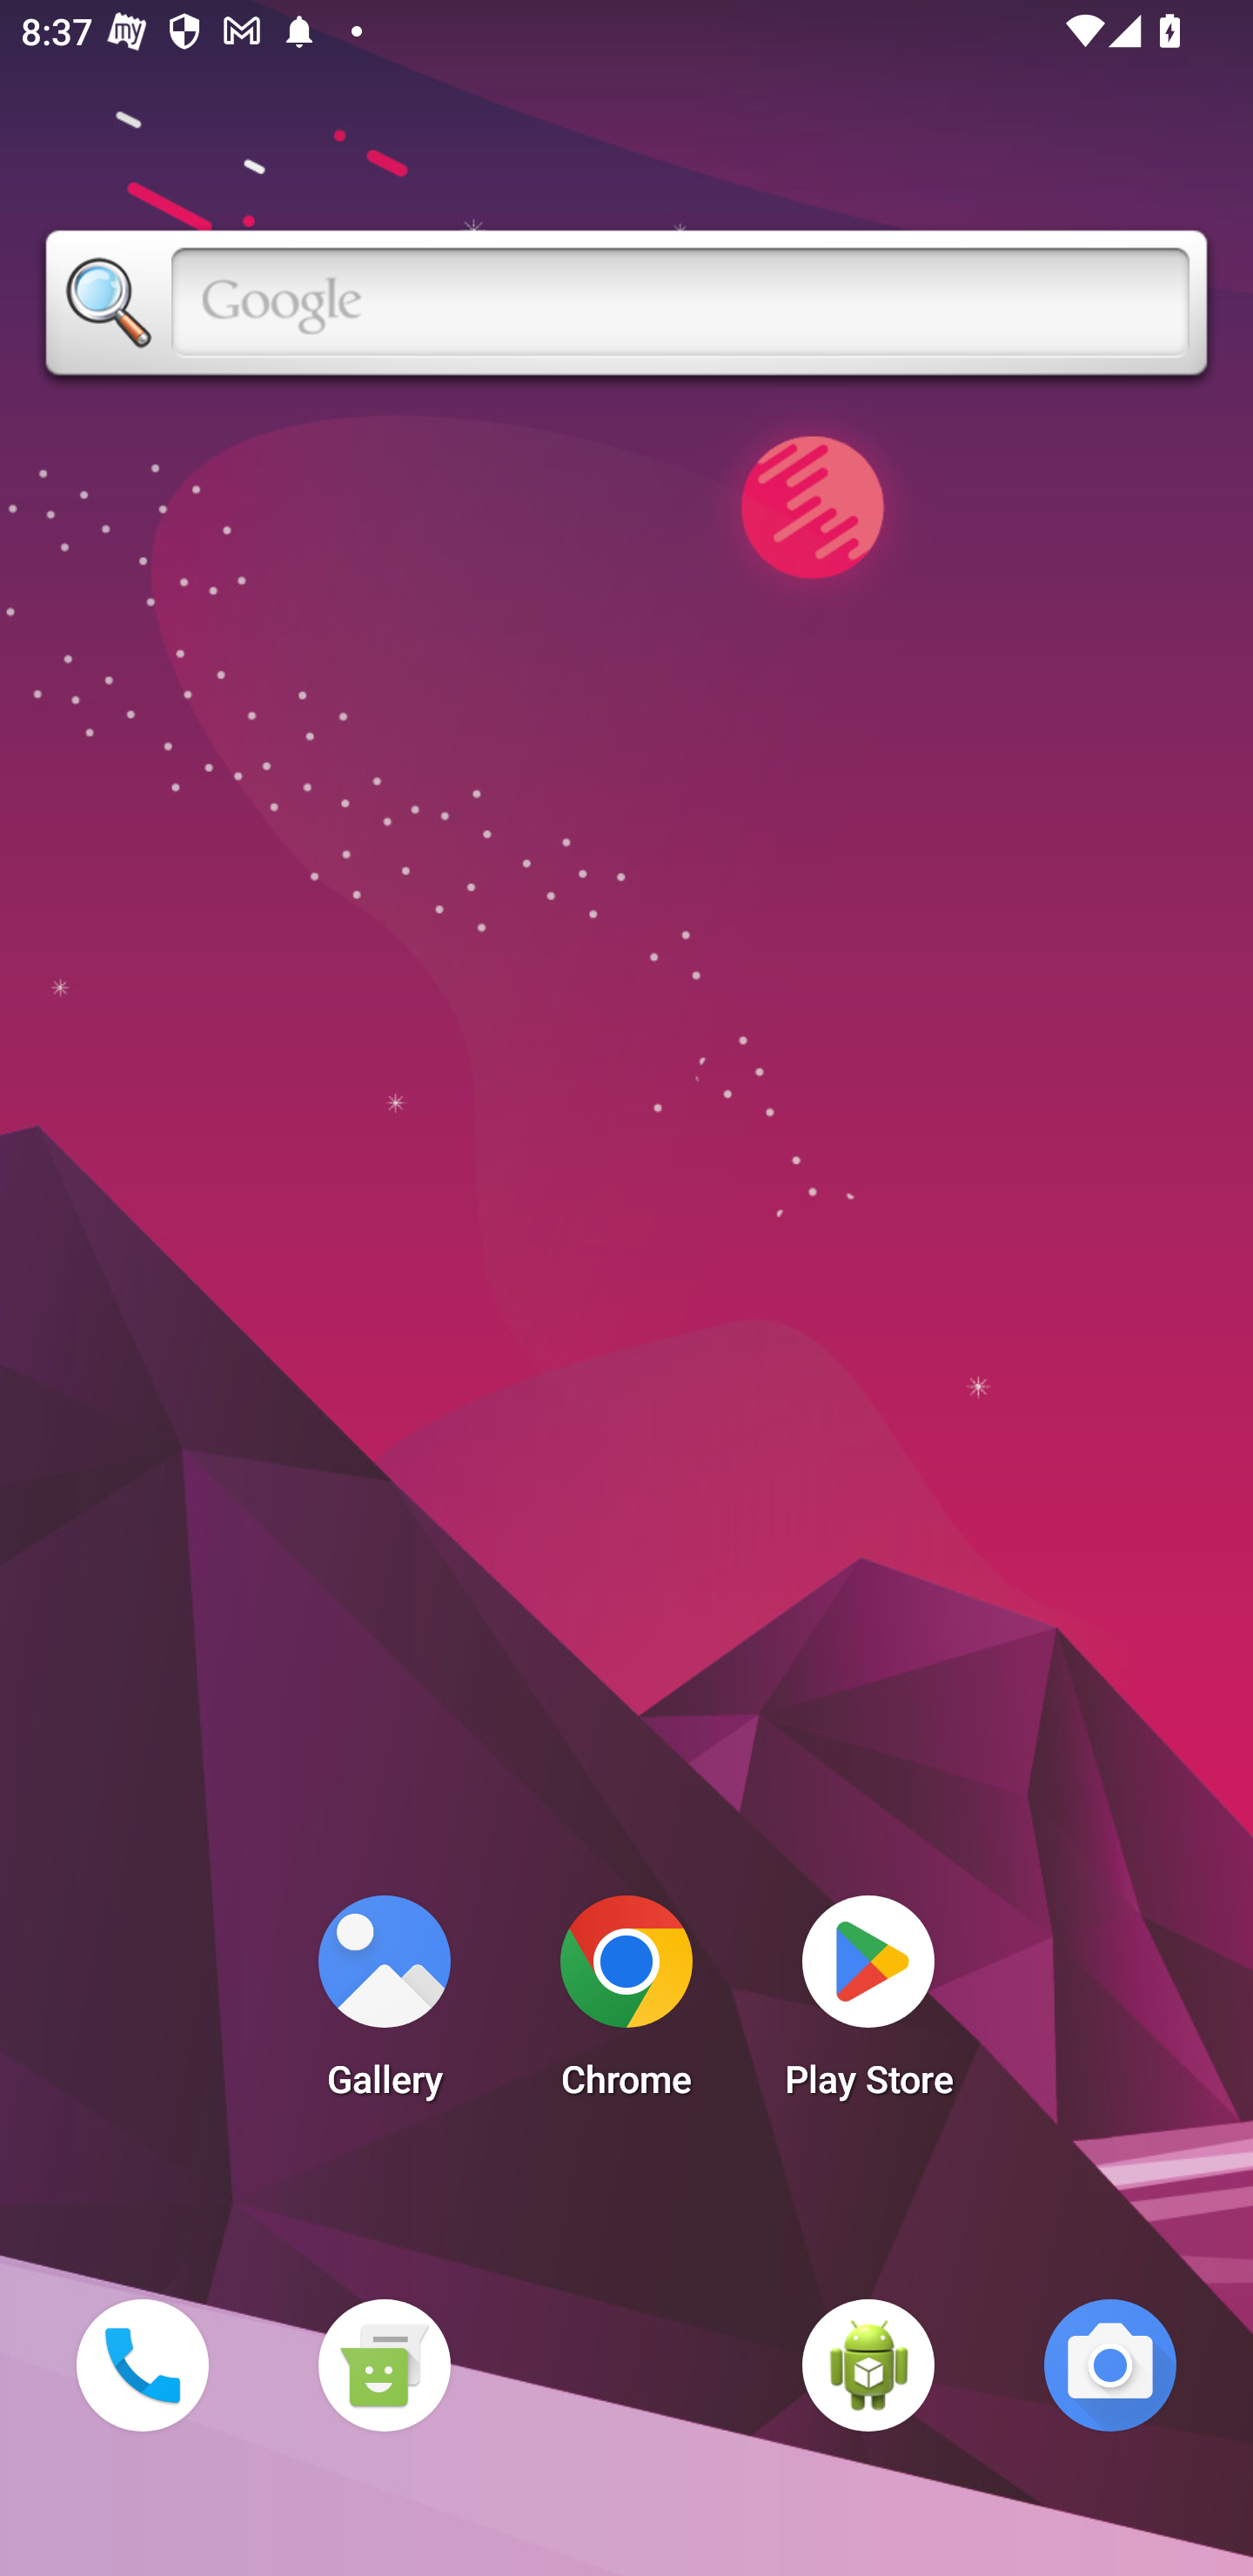 The image size is (1253, 2576). What do you see at coordinates (1110, 2365) in the screenshot?
I see `Camera` at bounding box center [1110, 2365].